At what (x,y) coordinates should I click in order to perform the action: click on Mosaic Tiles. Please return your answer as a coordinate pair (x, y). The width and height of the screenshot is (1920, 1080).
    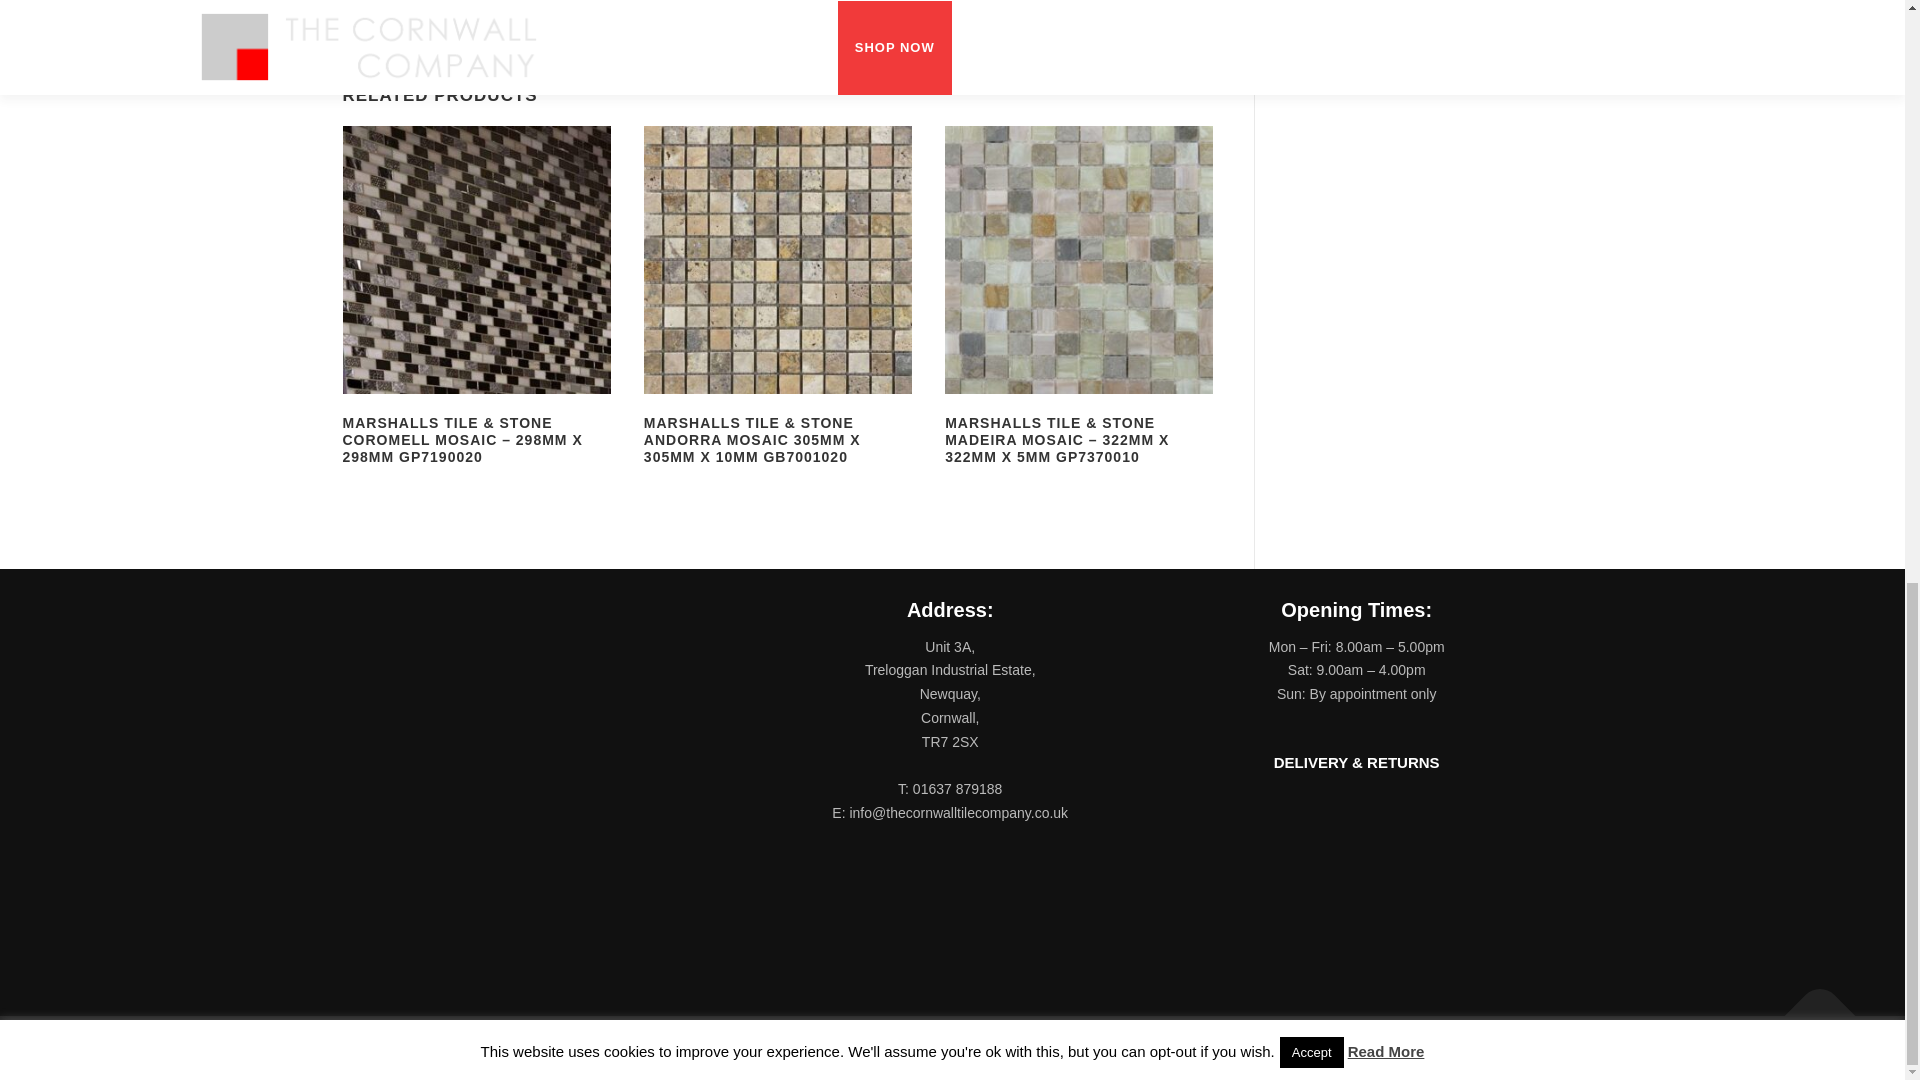
    Looking at the image, I should click on (899, 44).